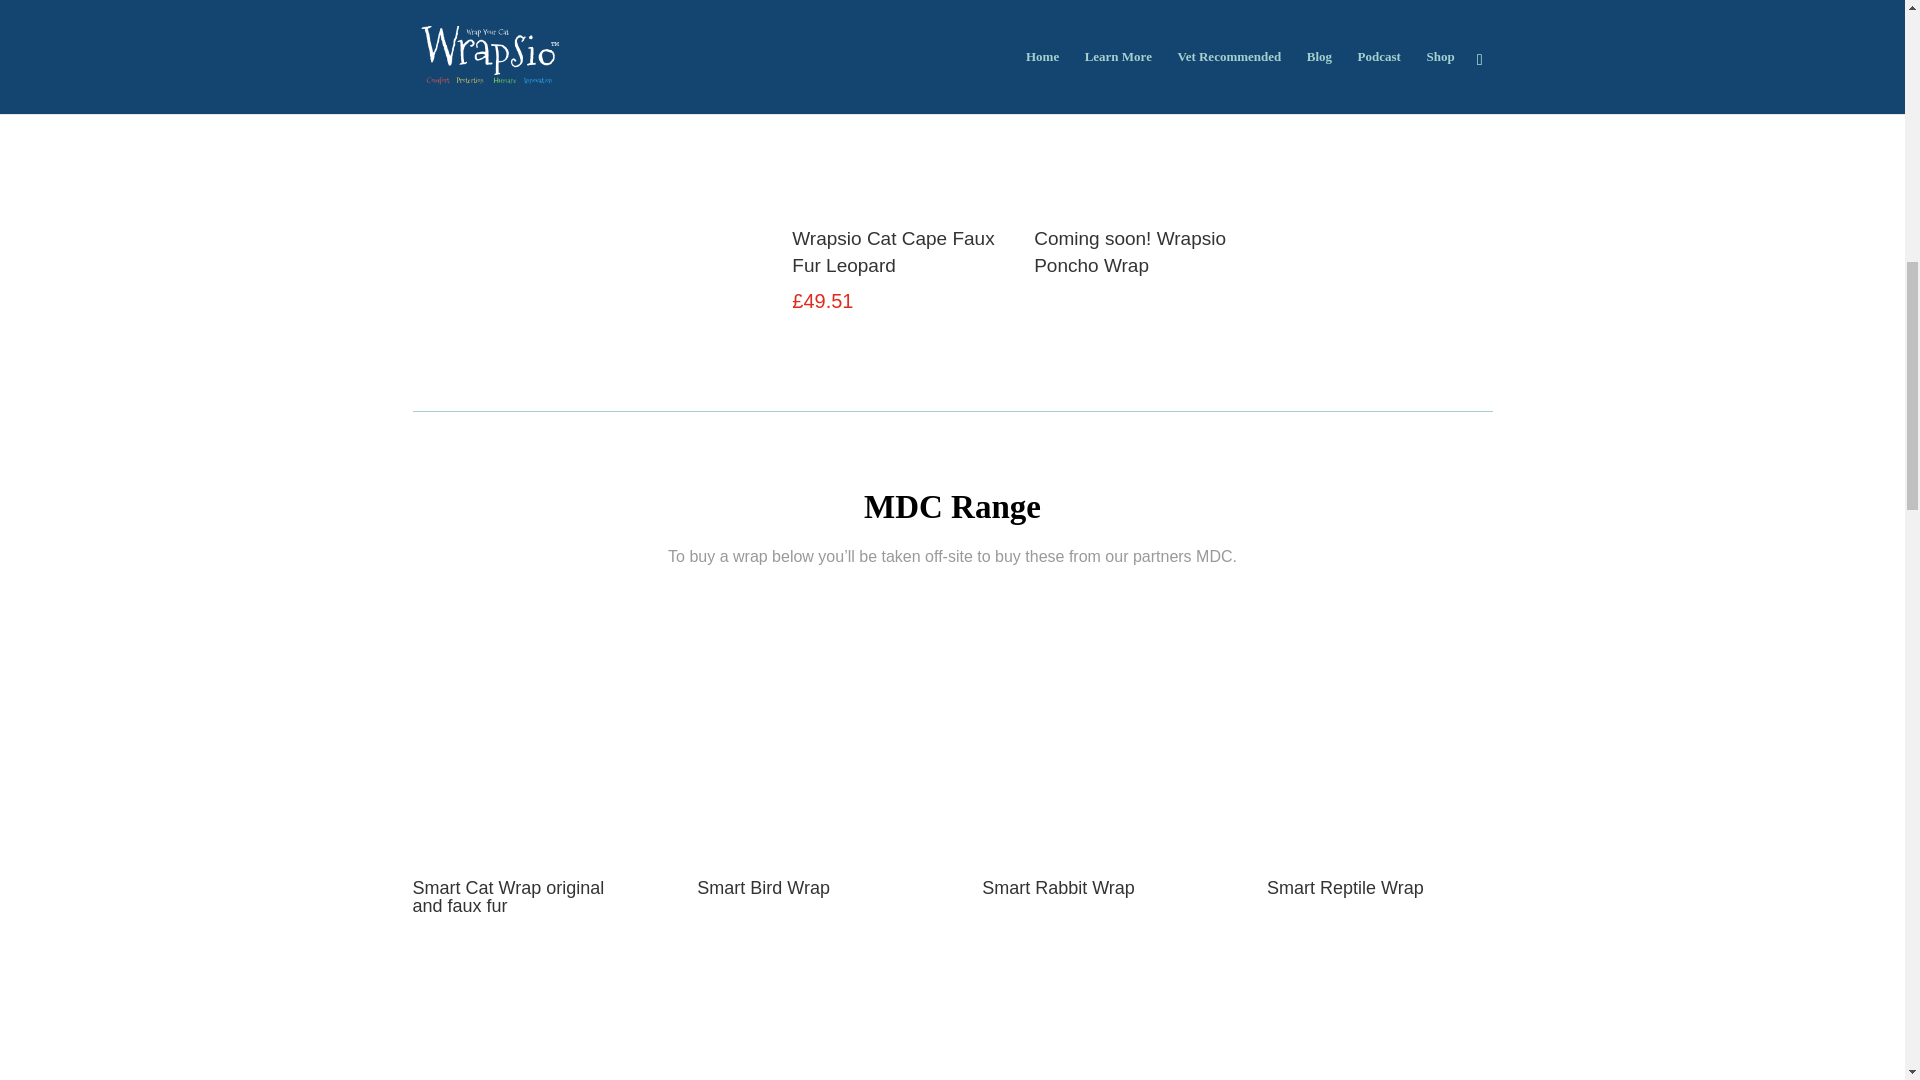  Describe the element at coordinates (1058, 888) in the screenshot. I see `Smart Rabbit Wrap` at that location.